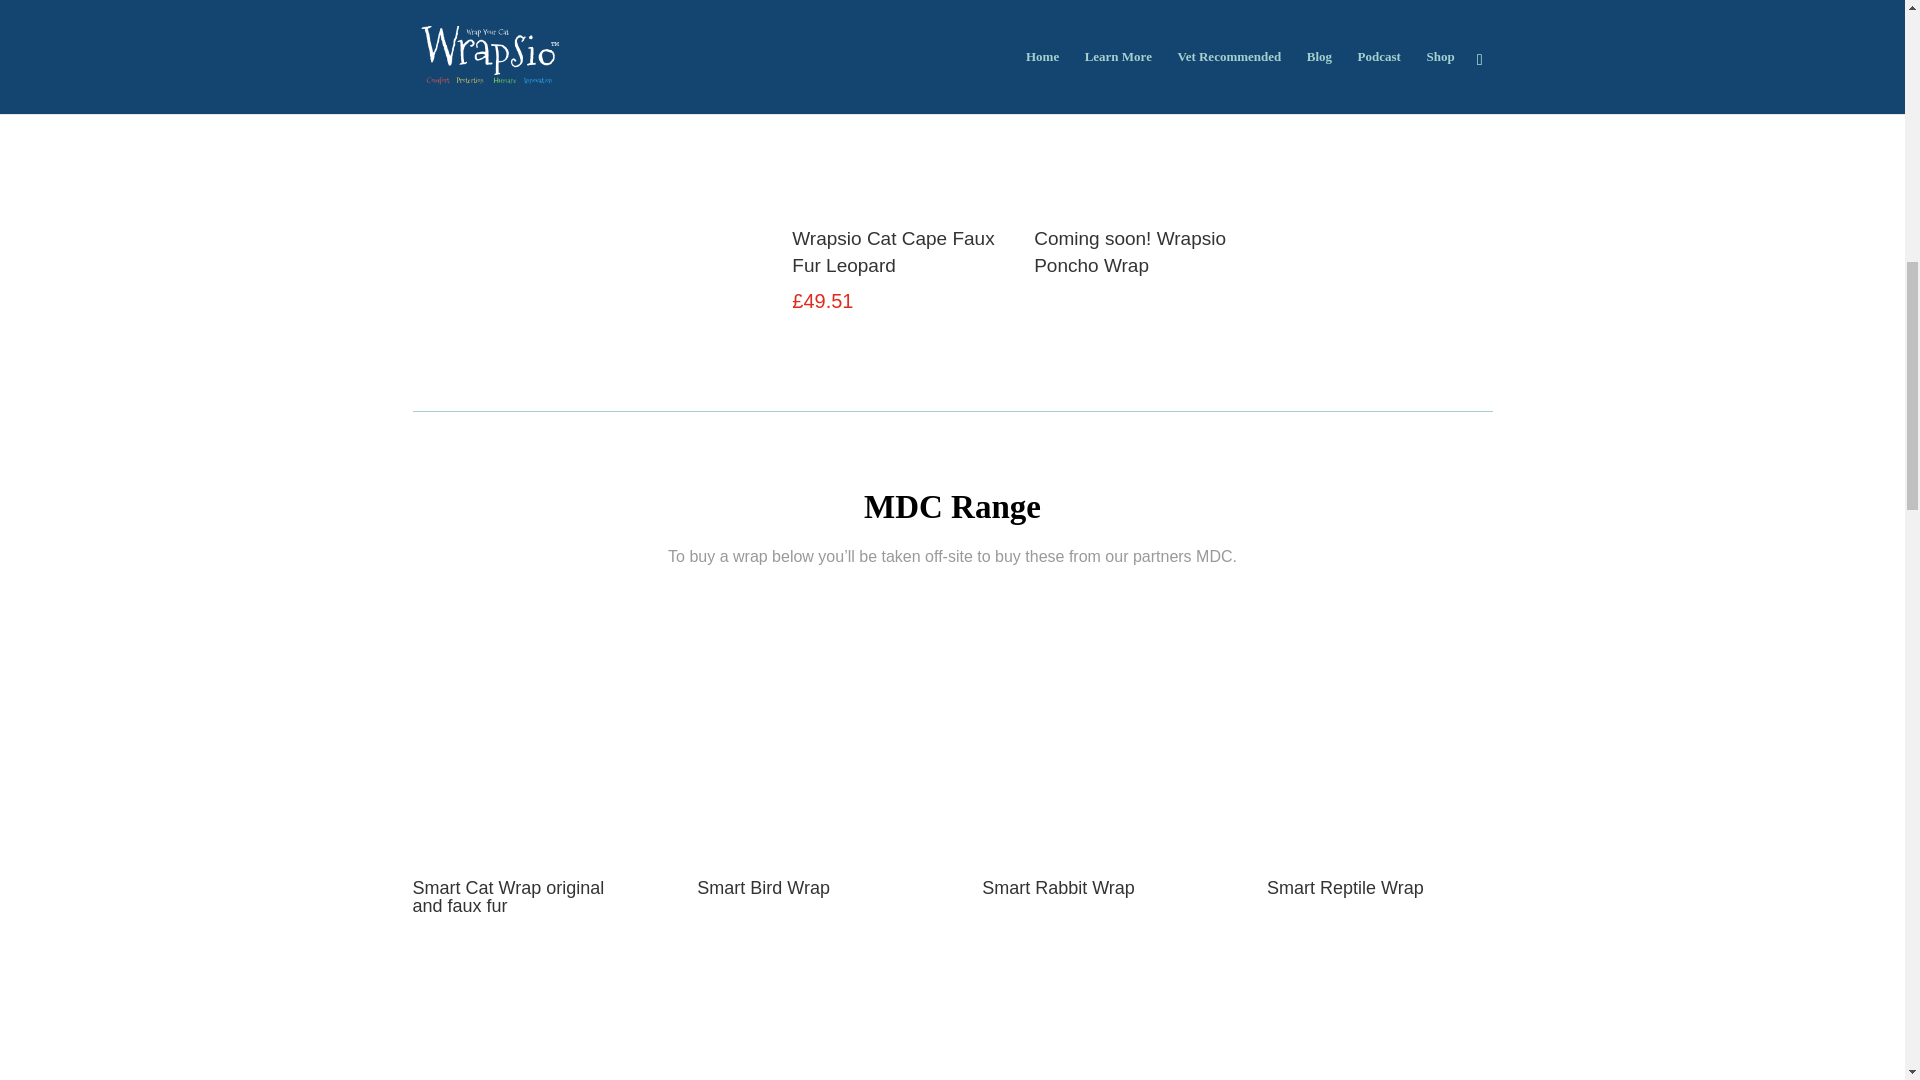  Describe the element at coordinates (1058, 888) in the screenshot. I see `Smart Rabbit Wrap` at that location.